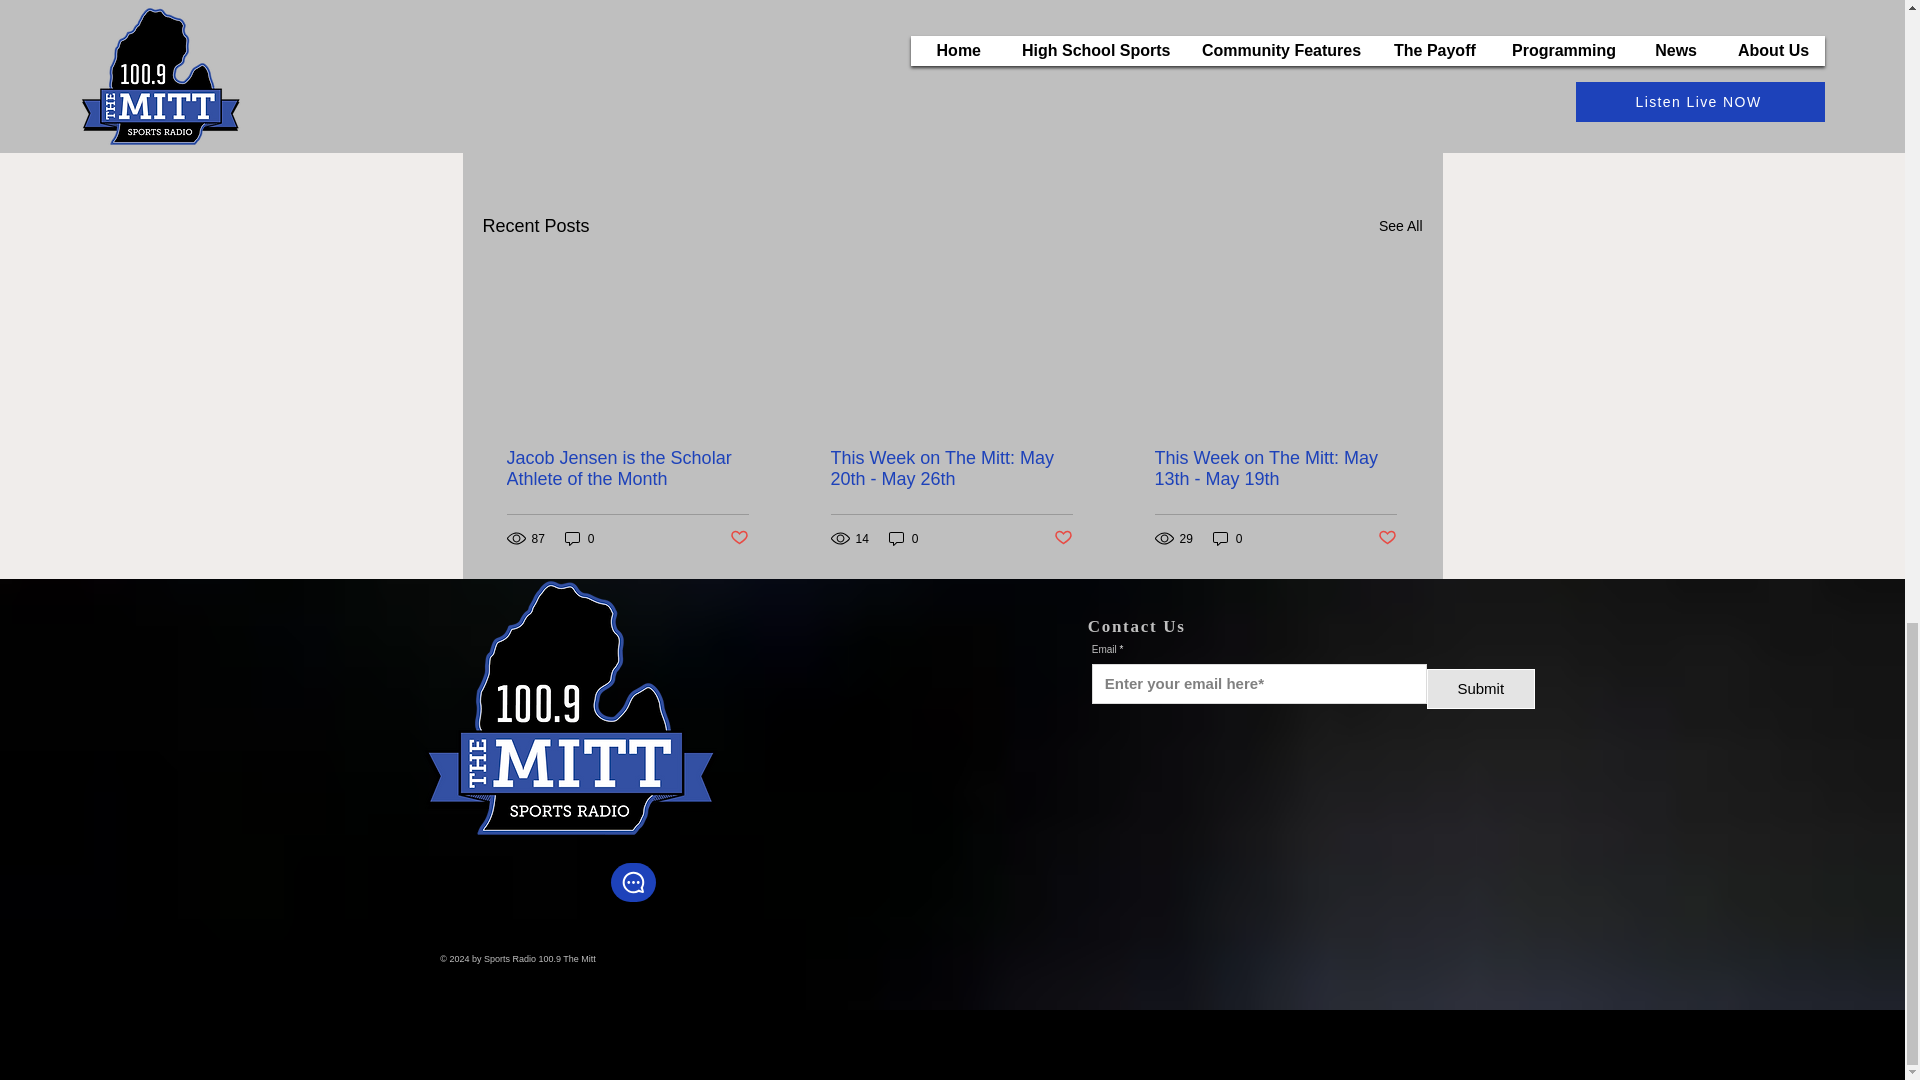 Image resolution: width=1920 pixels, height=1080 pixels. Describe the element at coordinates (1314, 836) in the screenshot. I see `Google Maps` at that location.